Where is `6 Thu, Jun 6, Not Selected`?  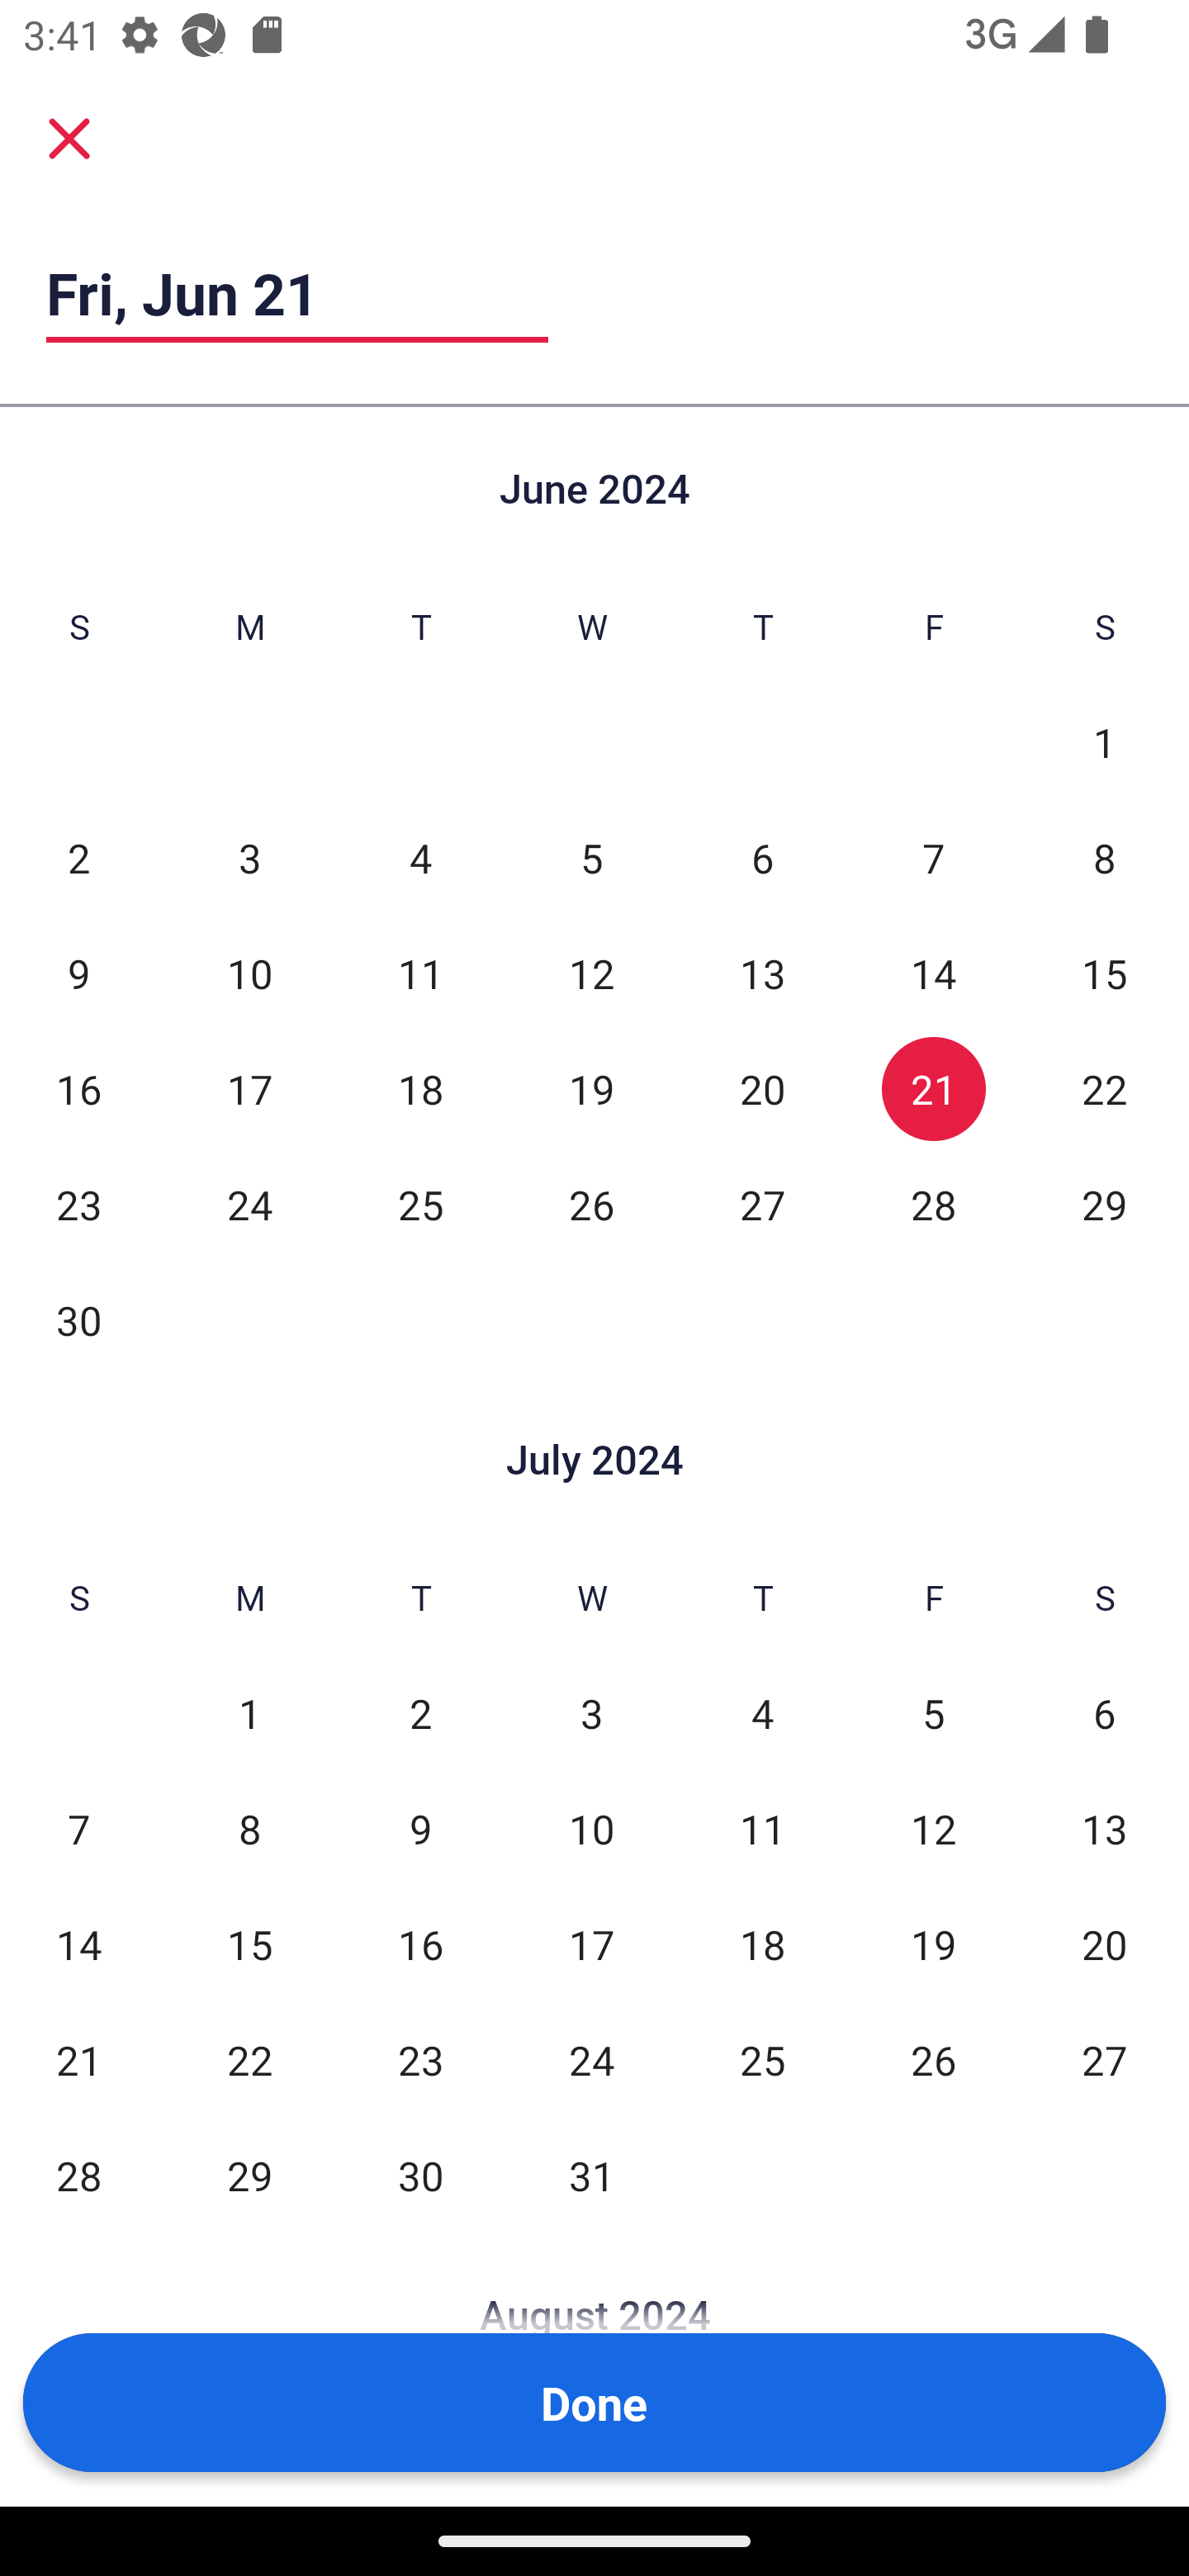 6 Thu, Jun 6, Not Selected is located at coordinates (762, 857).